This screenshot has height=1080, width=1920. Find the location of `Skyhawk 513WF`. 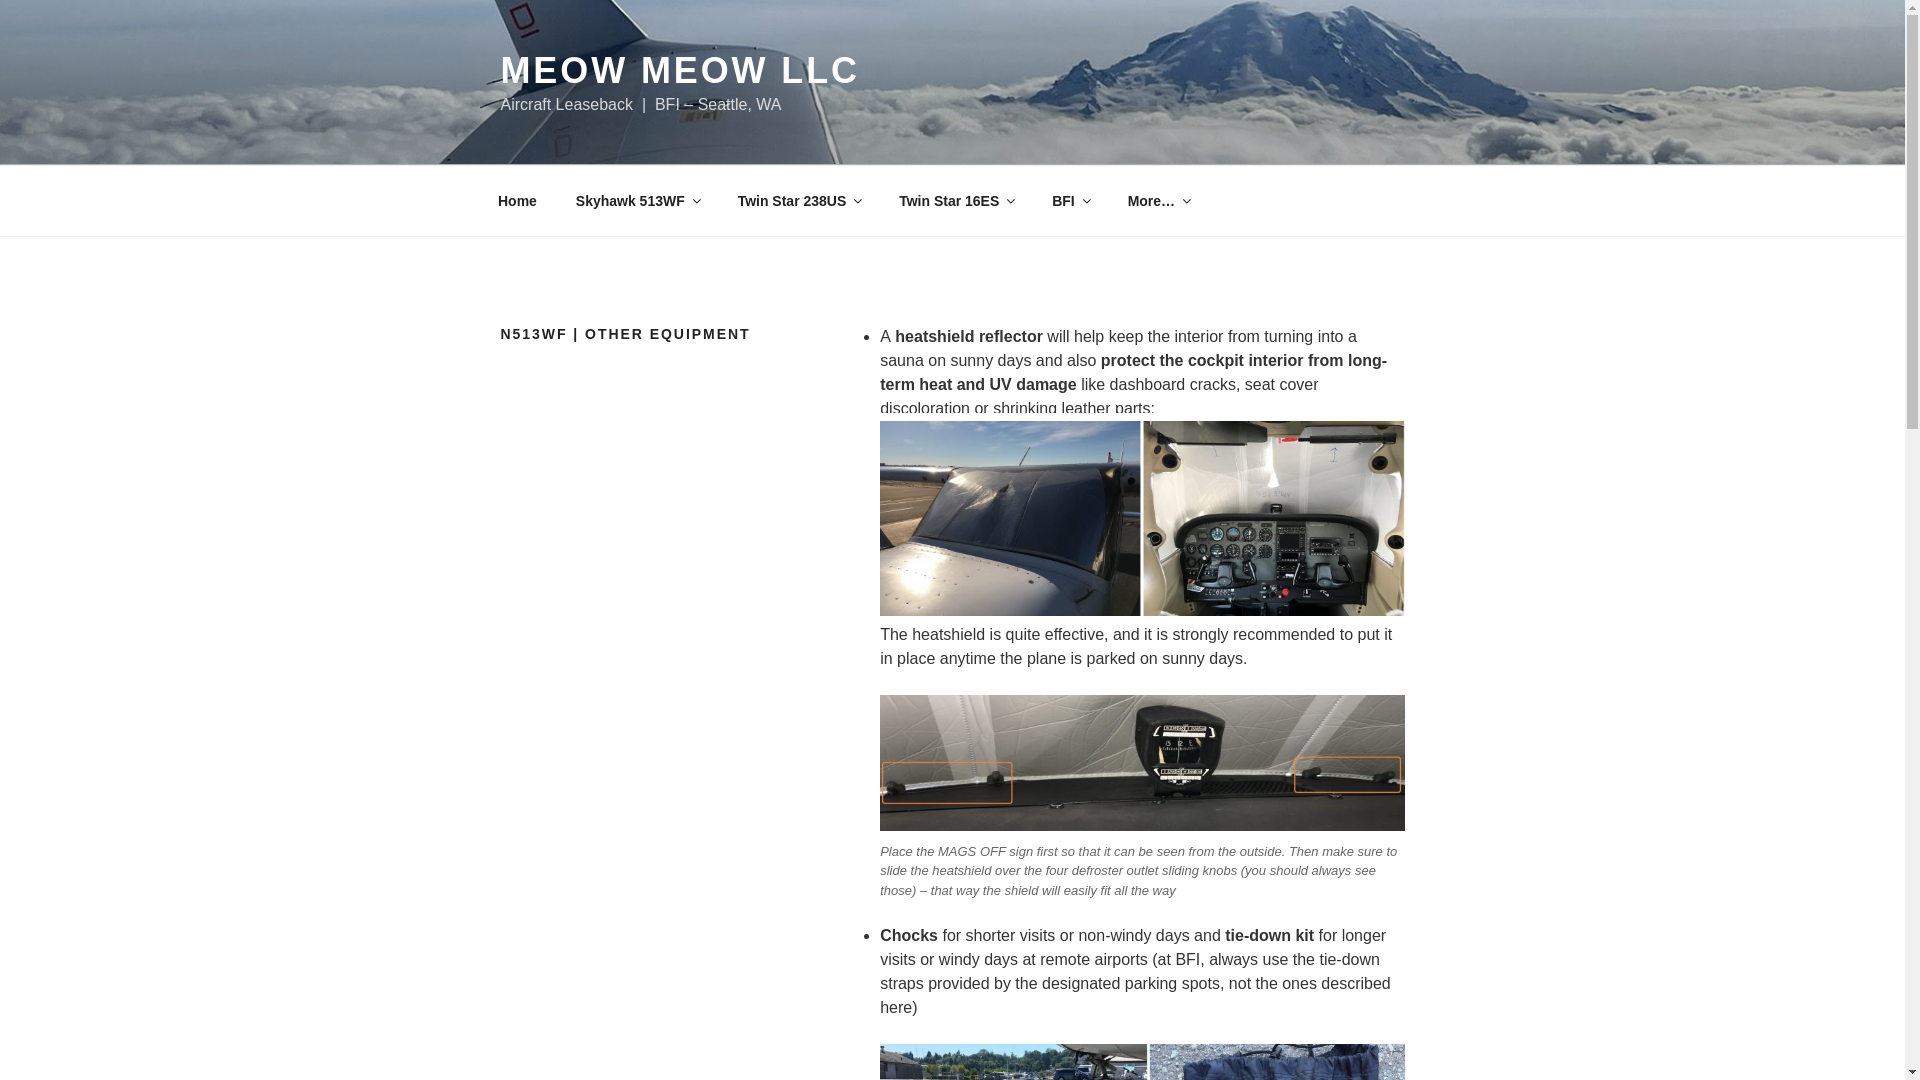

Skyhawk 513WF is located at coordinates (637, 200).